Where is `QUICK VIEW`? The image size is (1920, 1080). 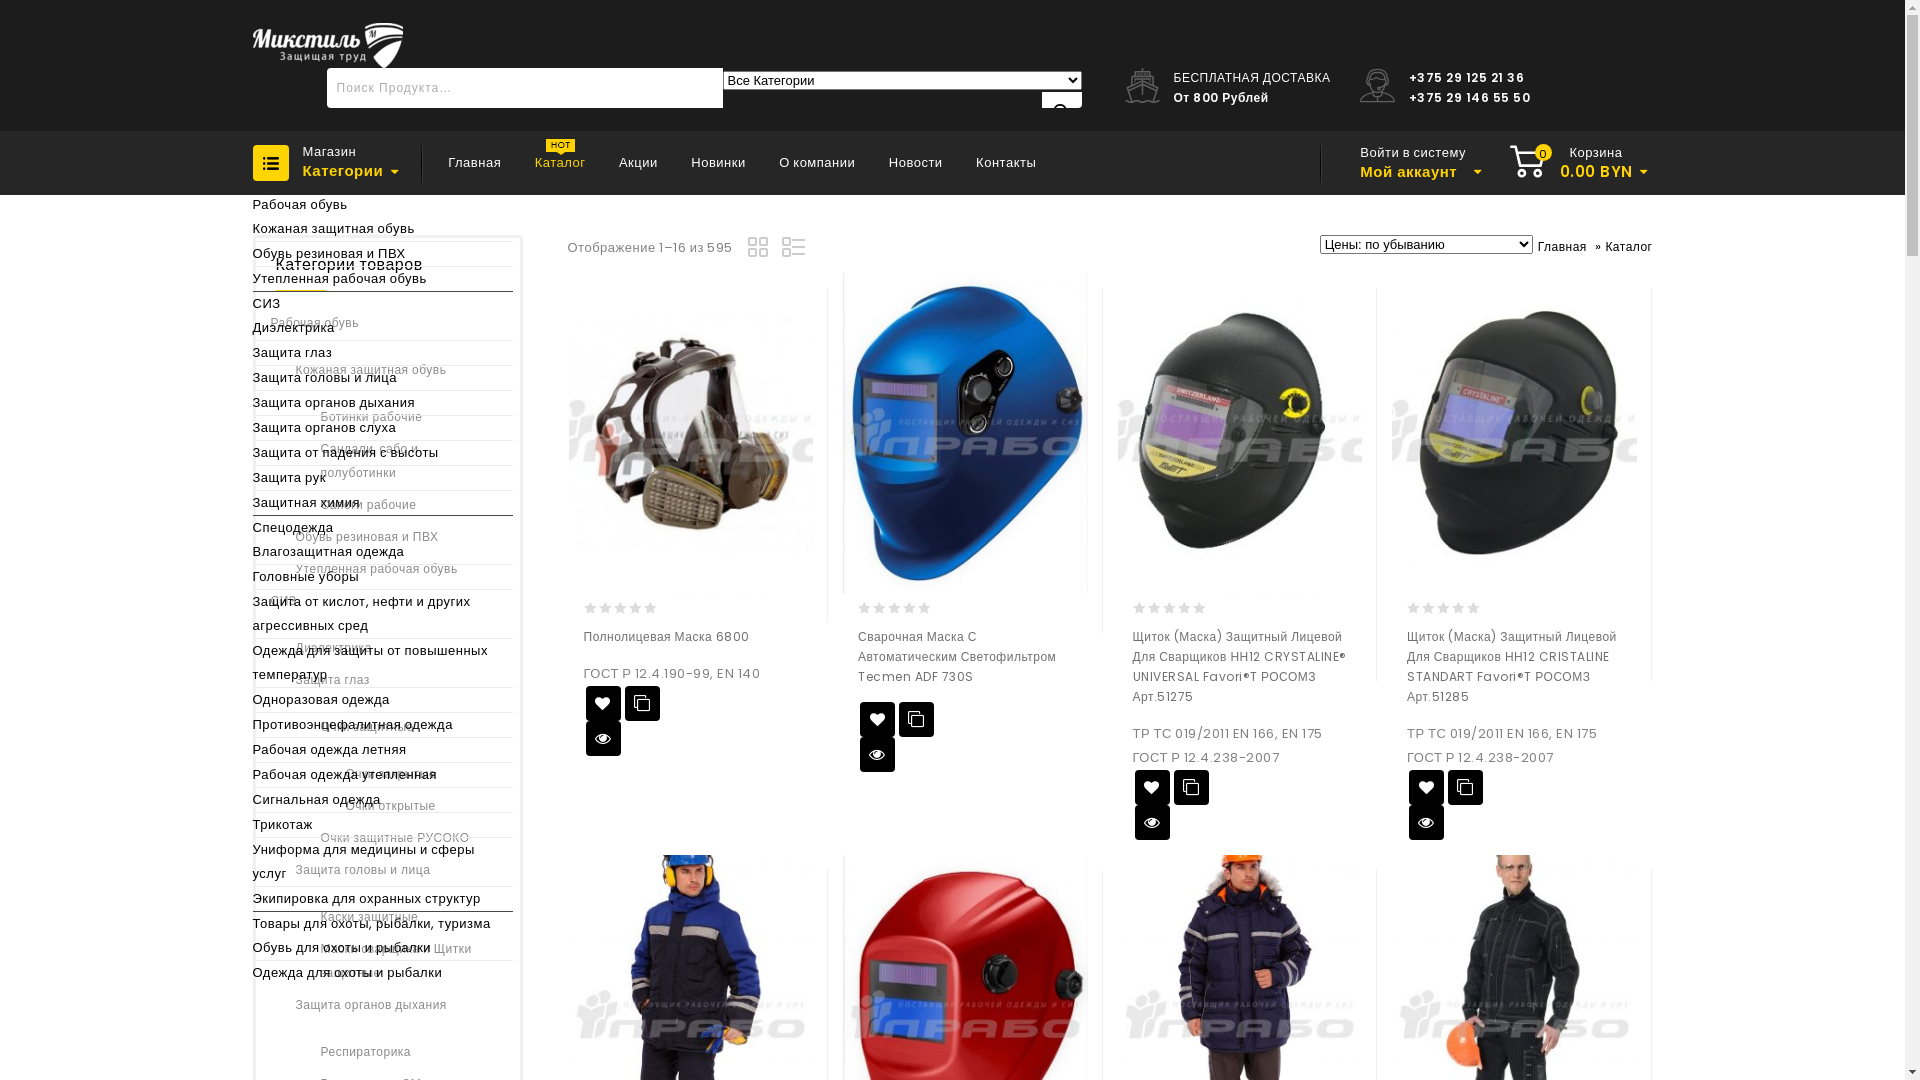 QUICK VIEW is located at coordinates (604, 738).